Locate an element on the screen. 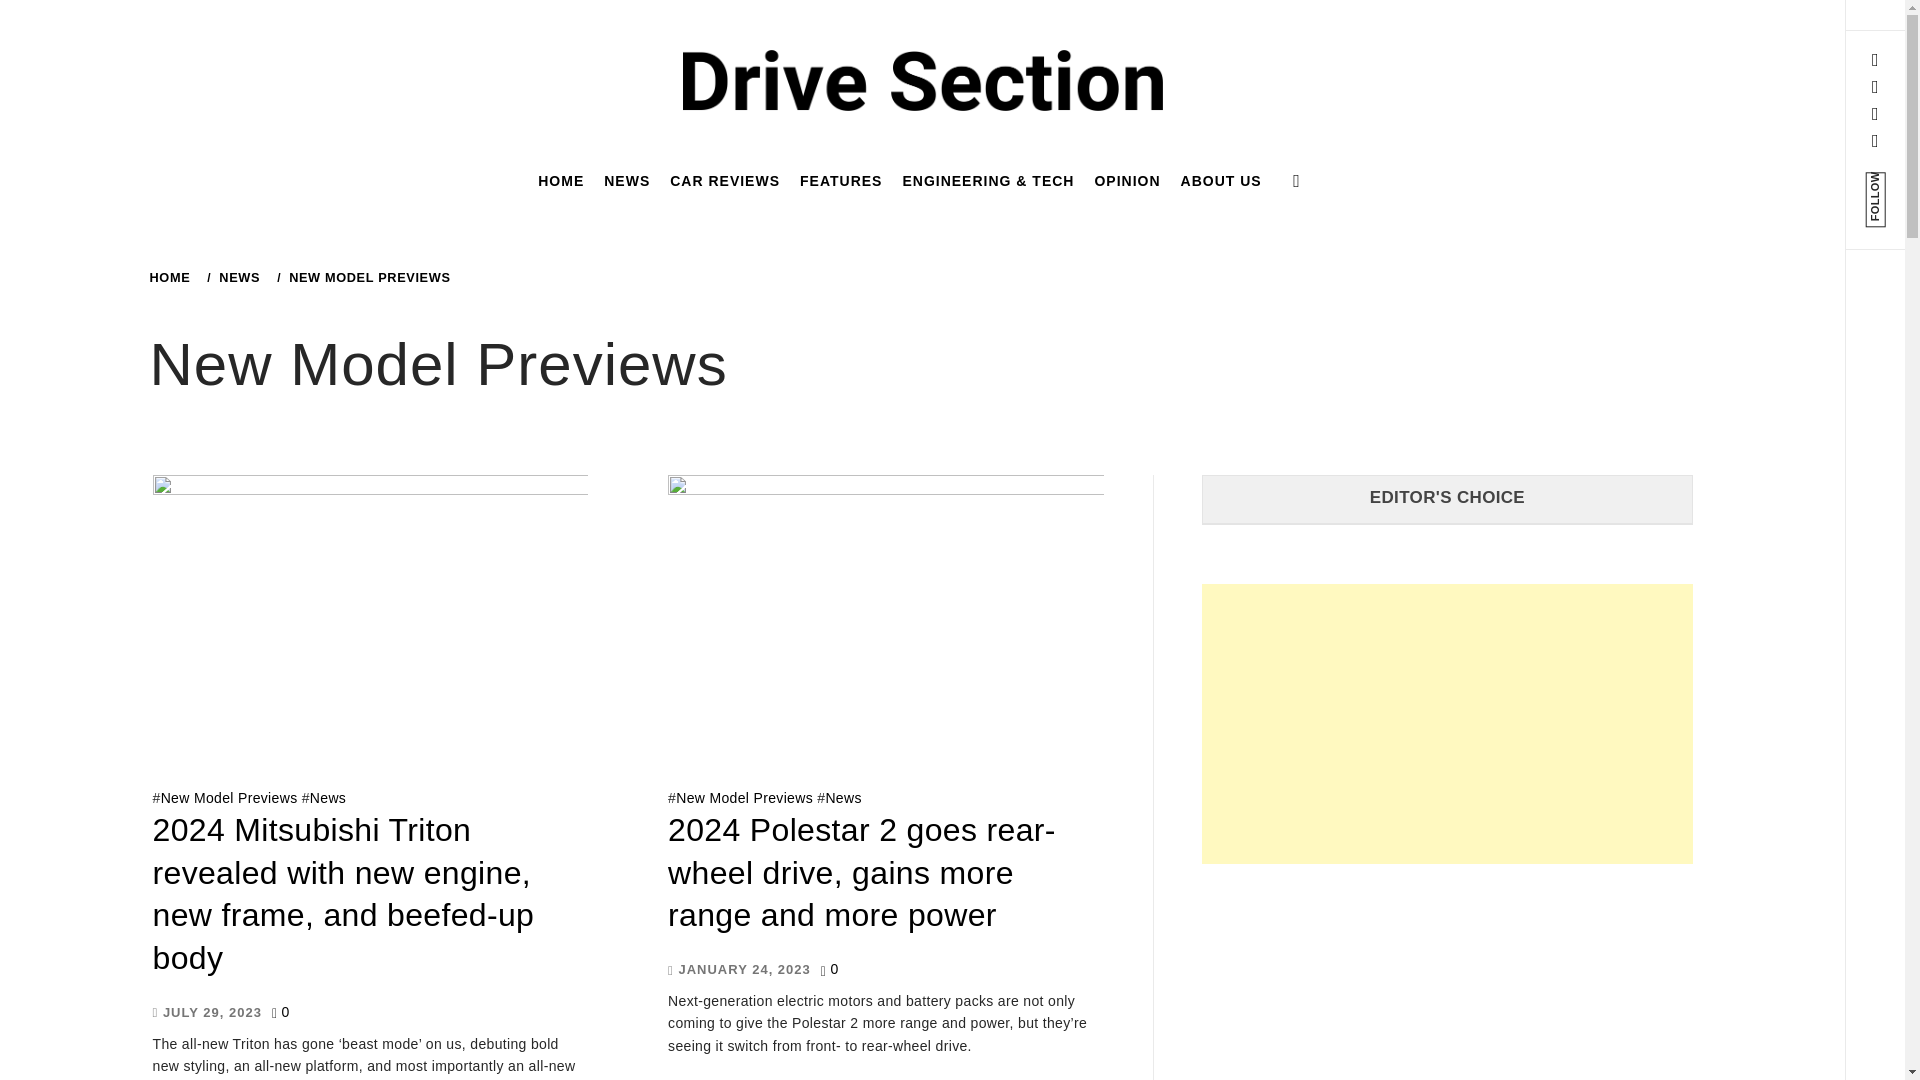  Search is located at coordinates (852, 50).